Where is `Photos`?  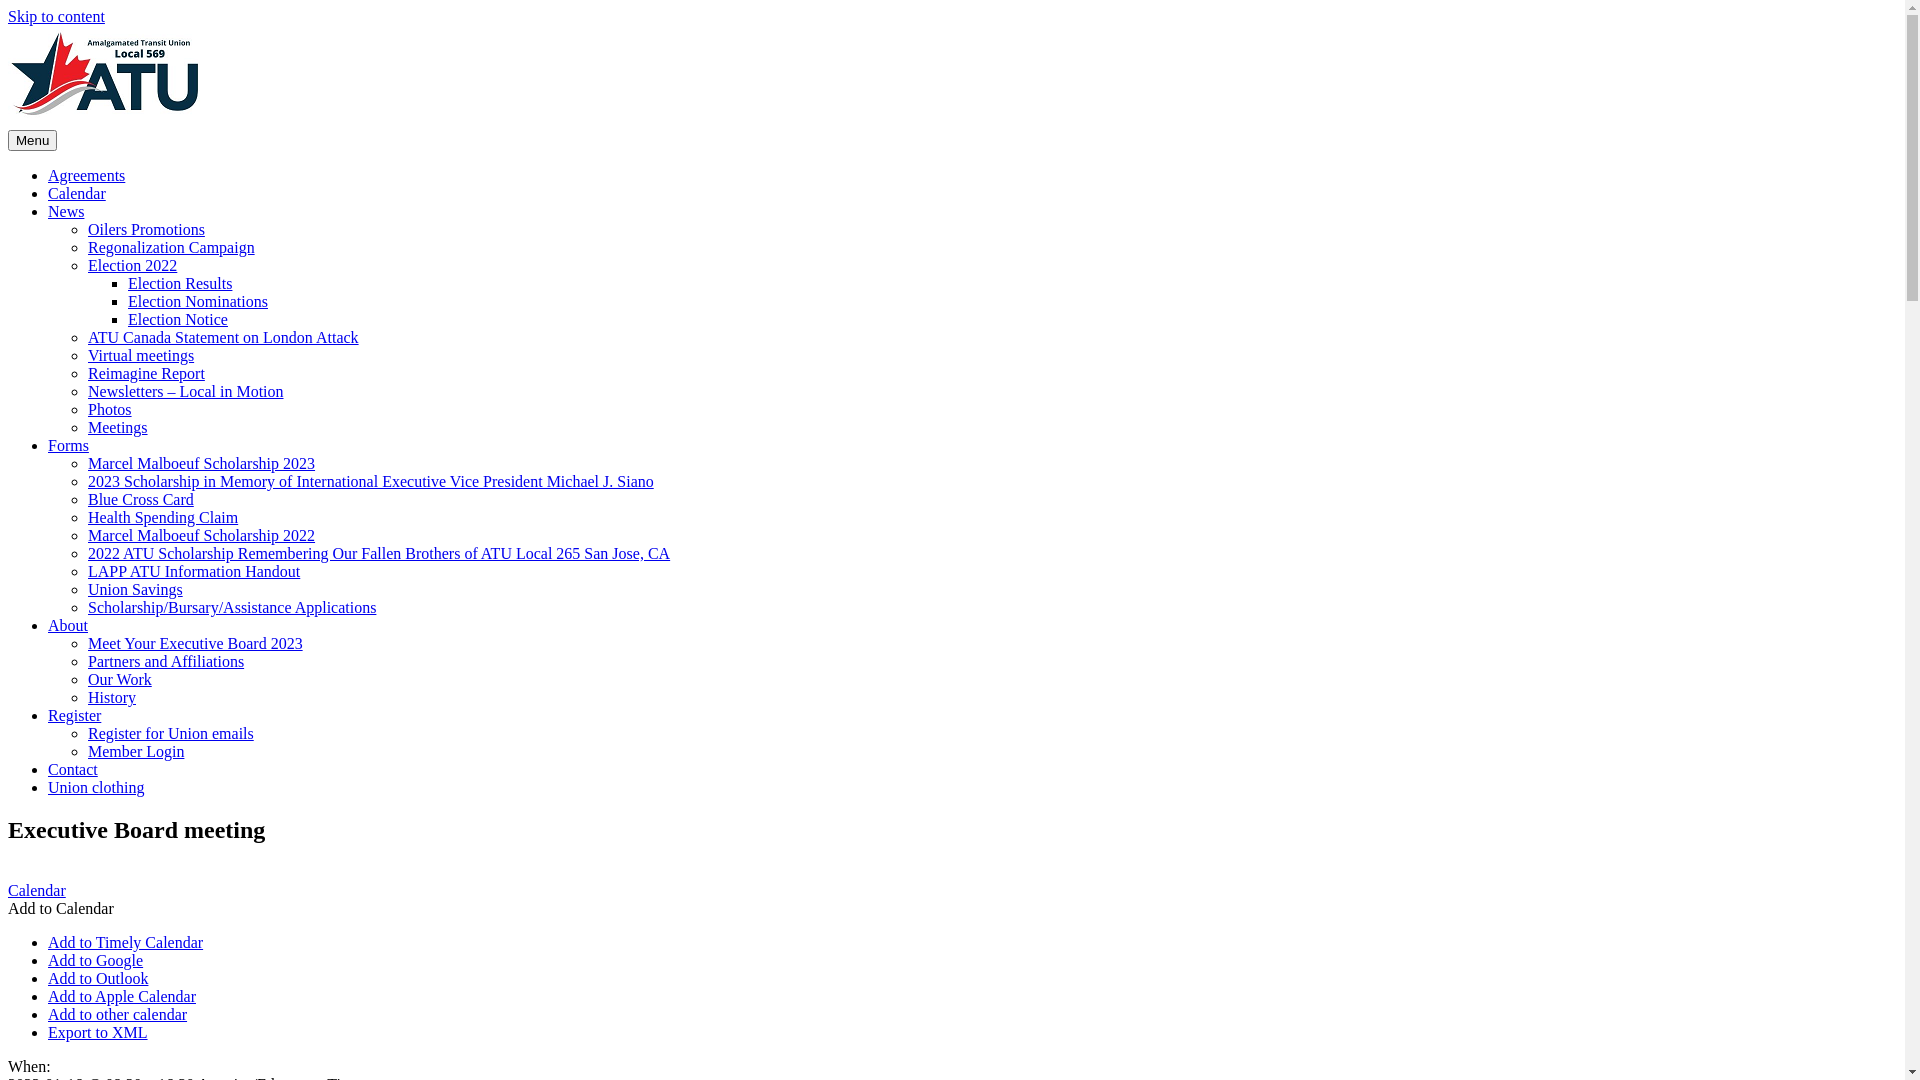 Photos is located at coordinates (110, 410).